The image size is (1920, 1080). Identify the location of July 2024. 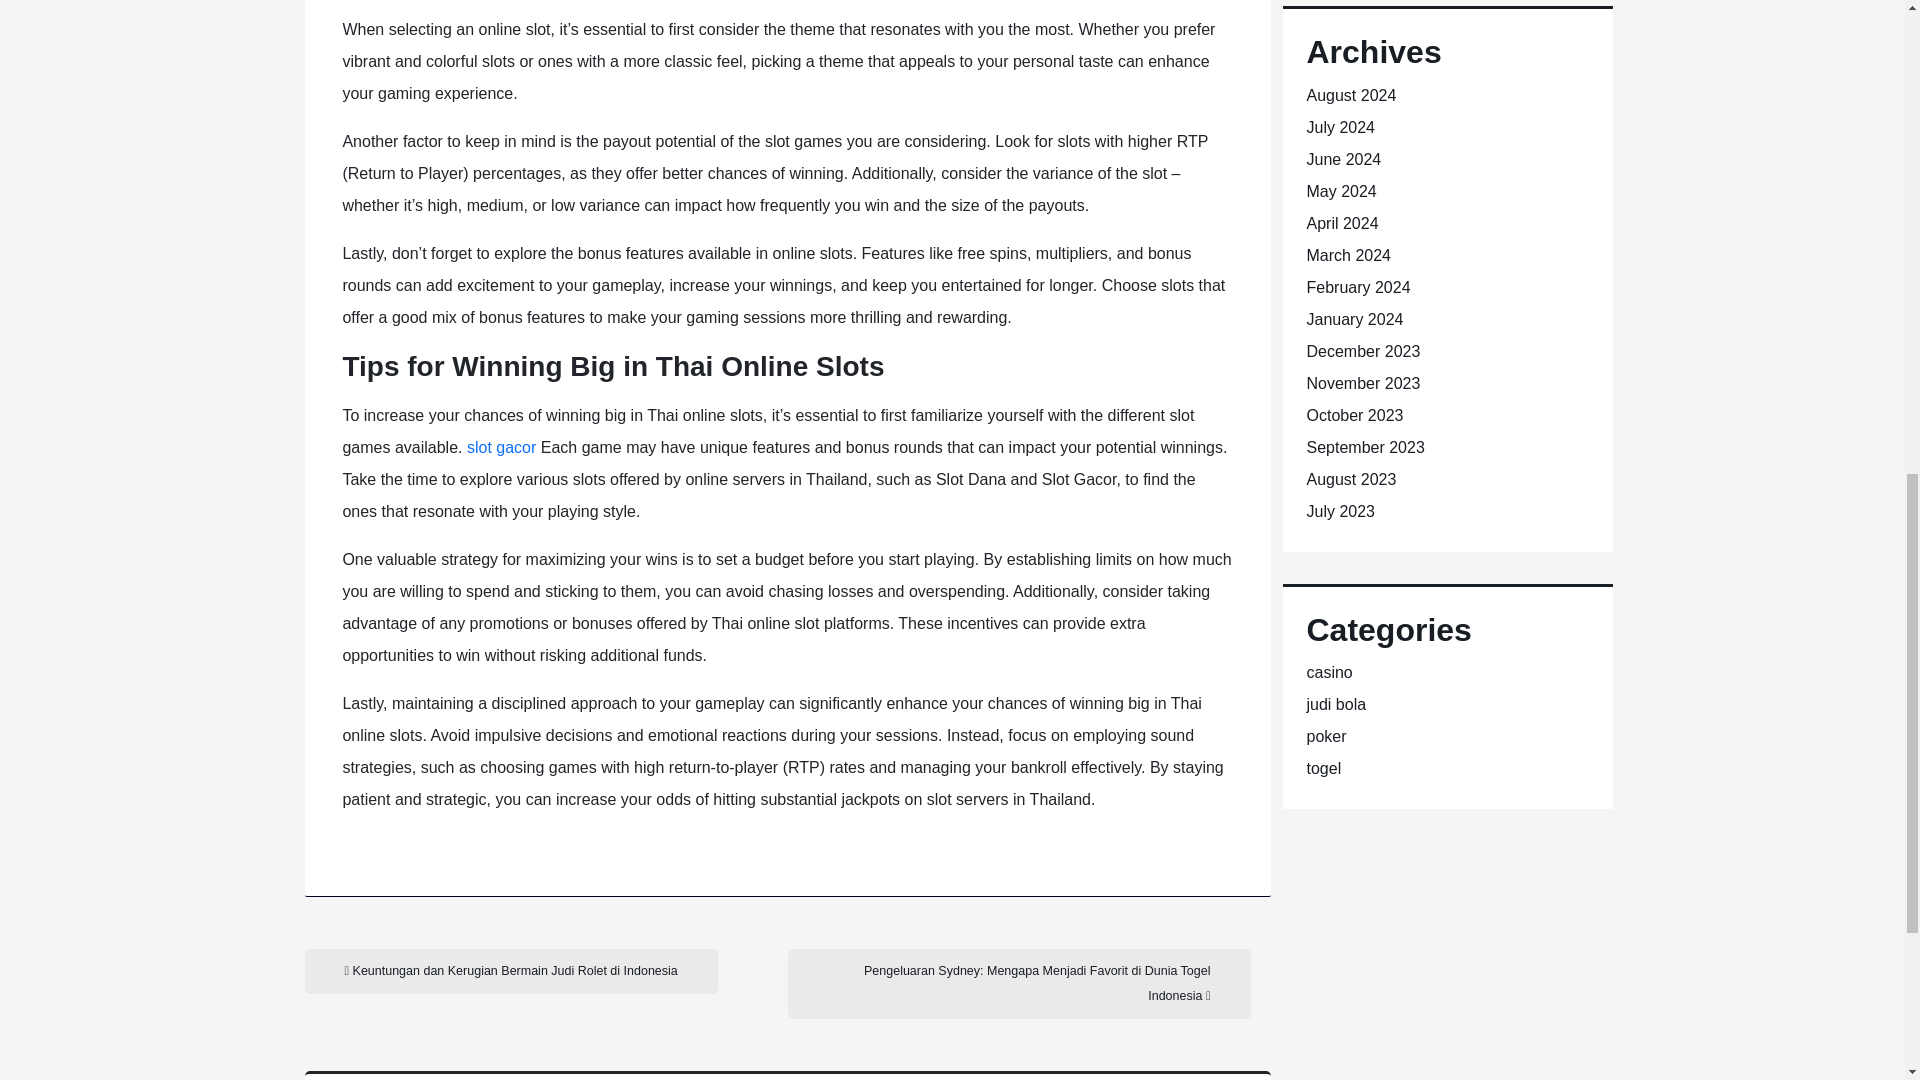
(1340, 127).